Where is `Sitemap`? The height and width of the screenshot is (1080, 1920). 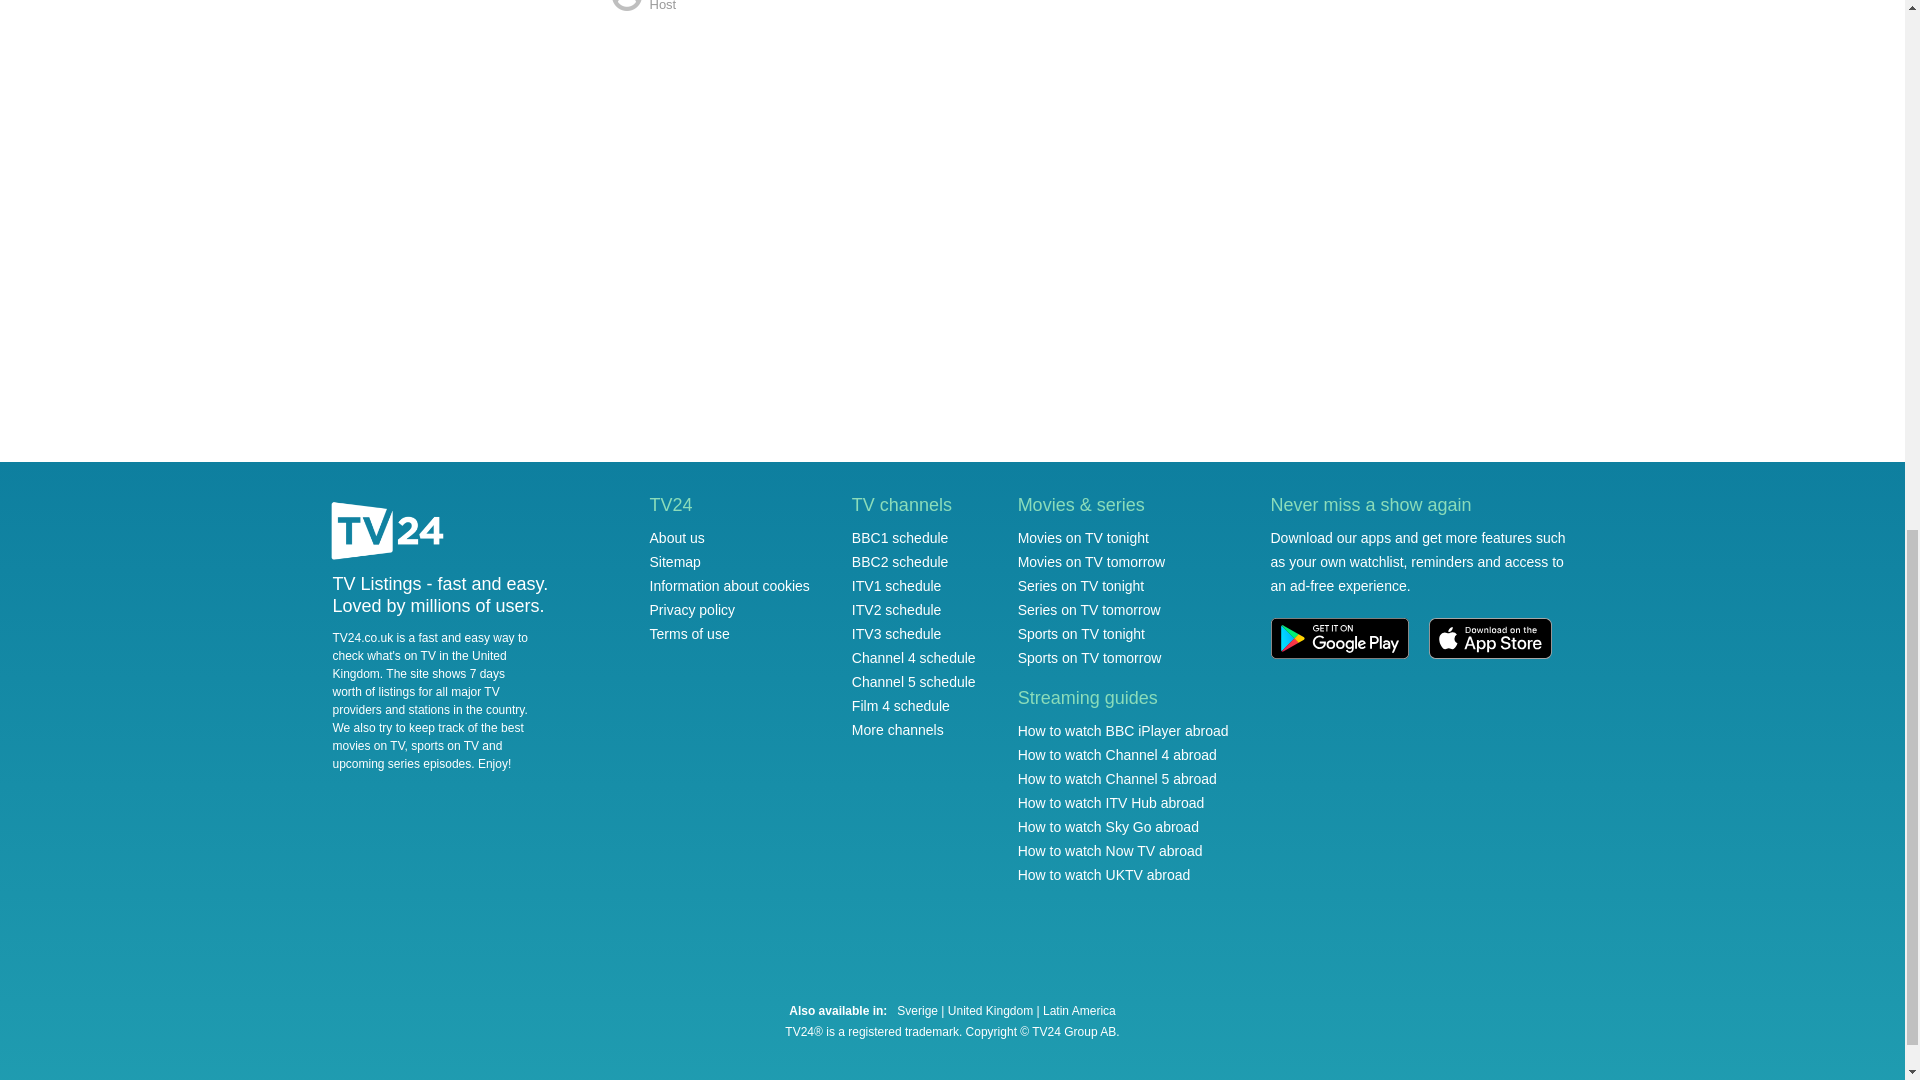 Sitemap is located at coordinates (675, 562).